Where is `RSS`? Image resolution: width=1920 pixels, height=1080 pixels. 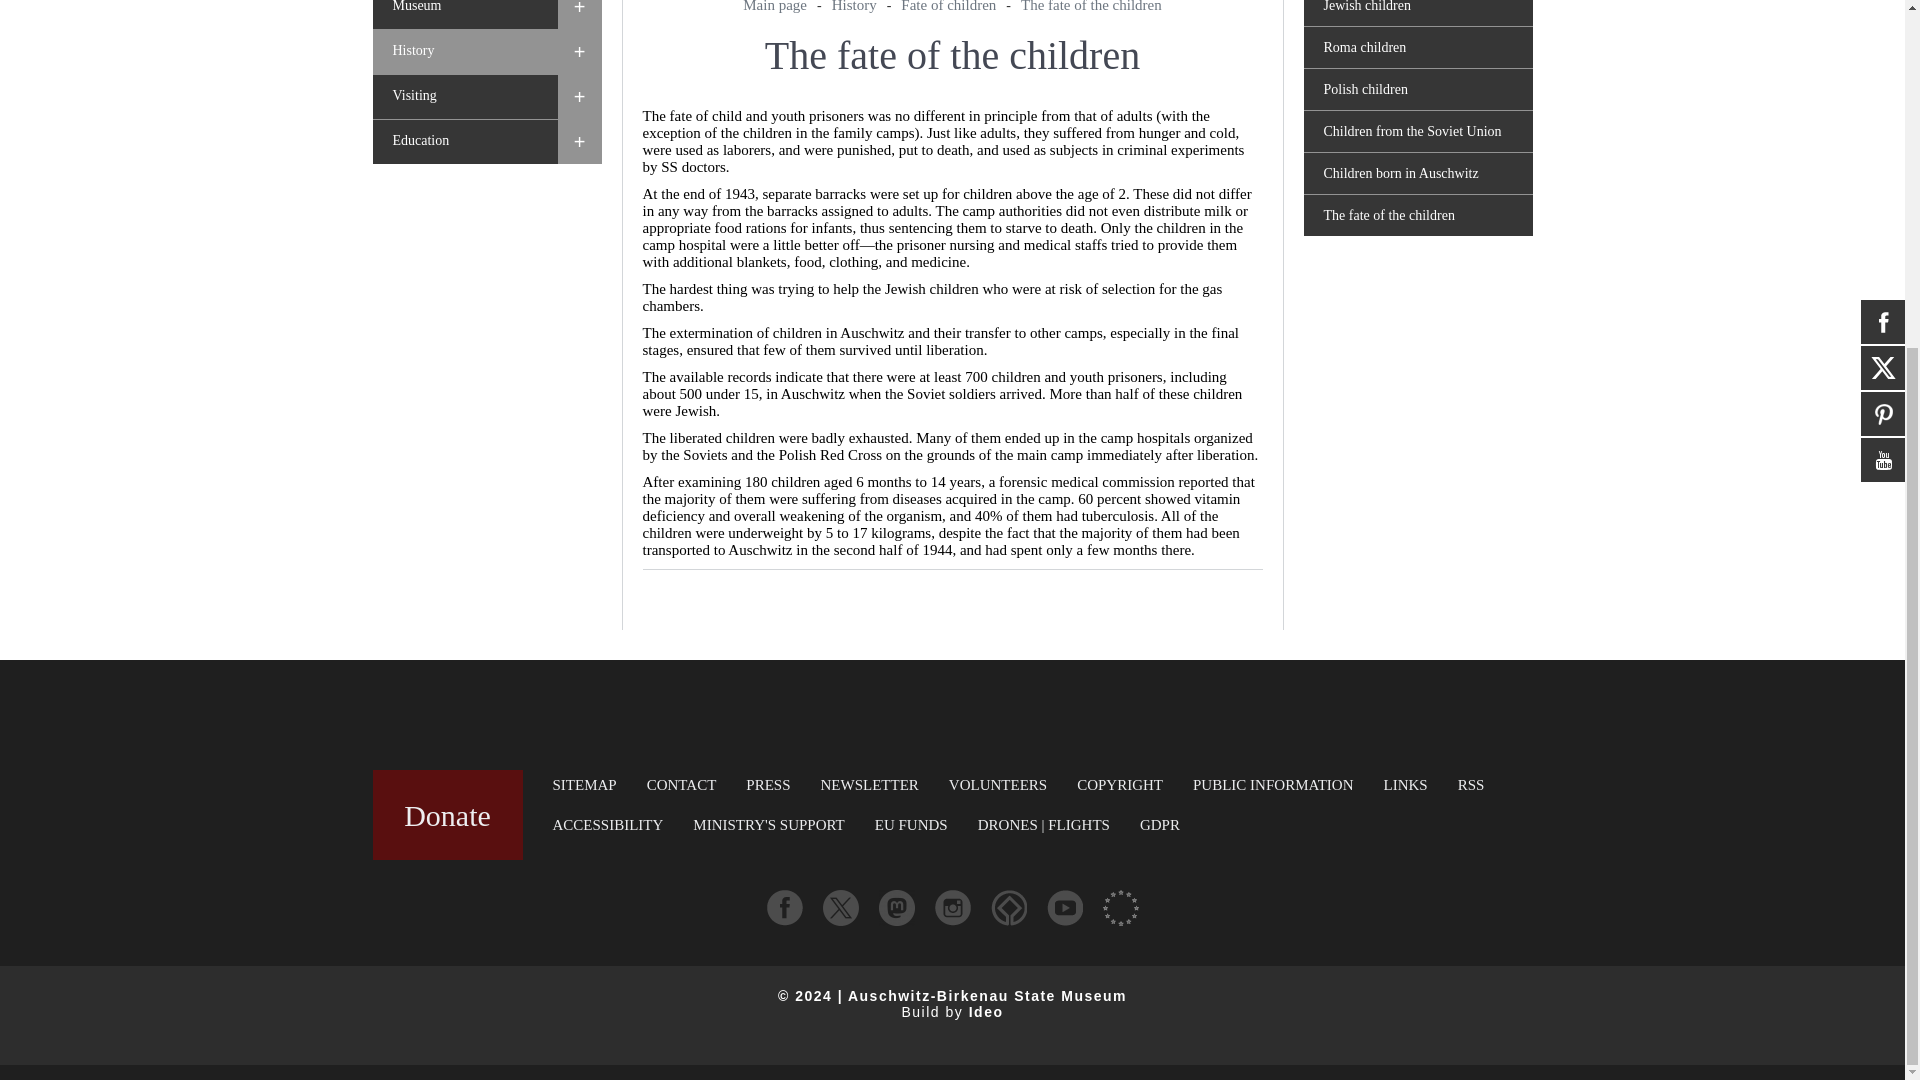
RSS is located at coordinates (1470, 784).